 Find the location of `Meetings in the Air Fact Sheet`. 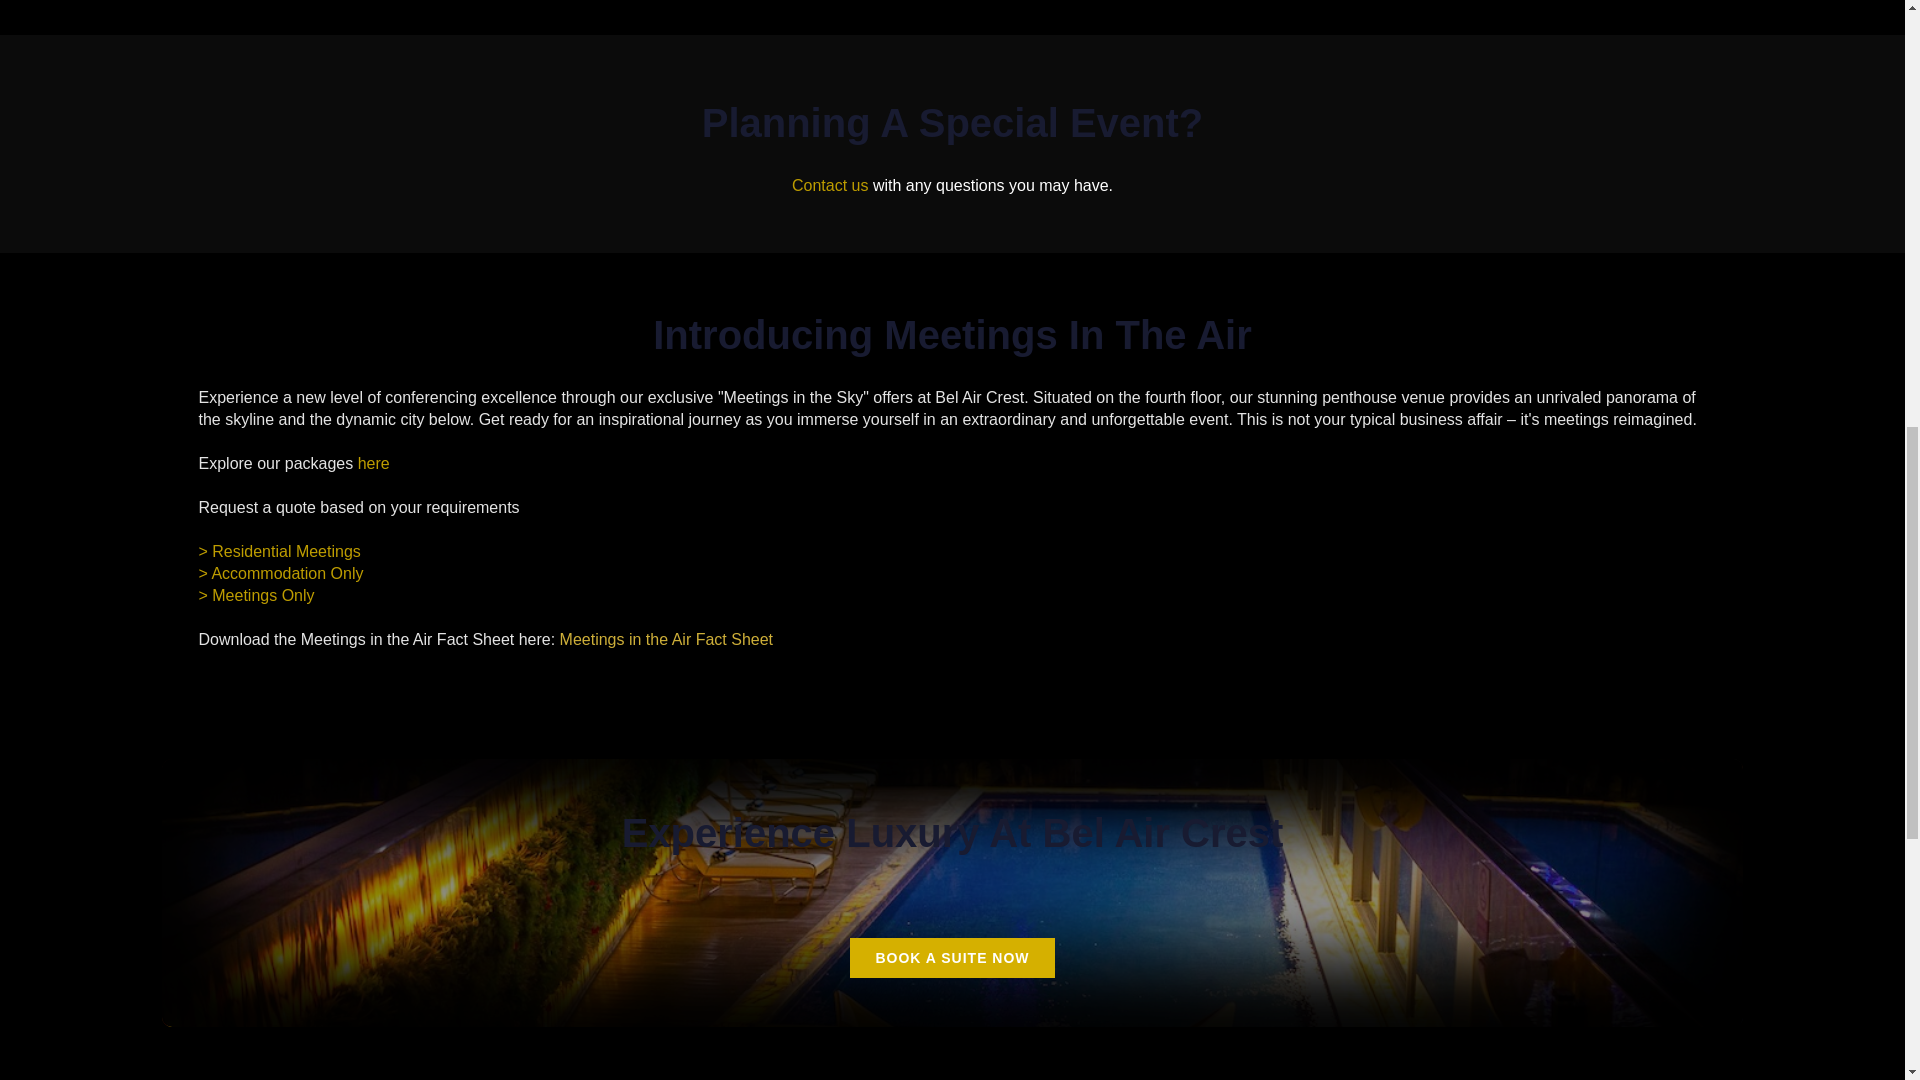

Meetings in the Air Fact Sheet is located at coordinates (666, 639).